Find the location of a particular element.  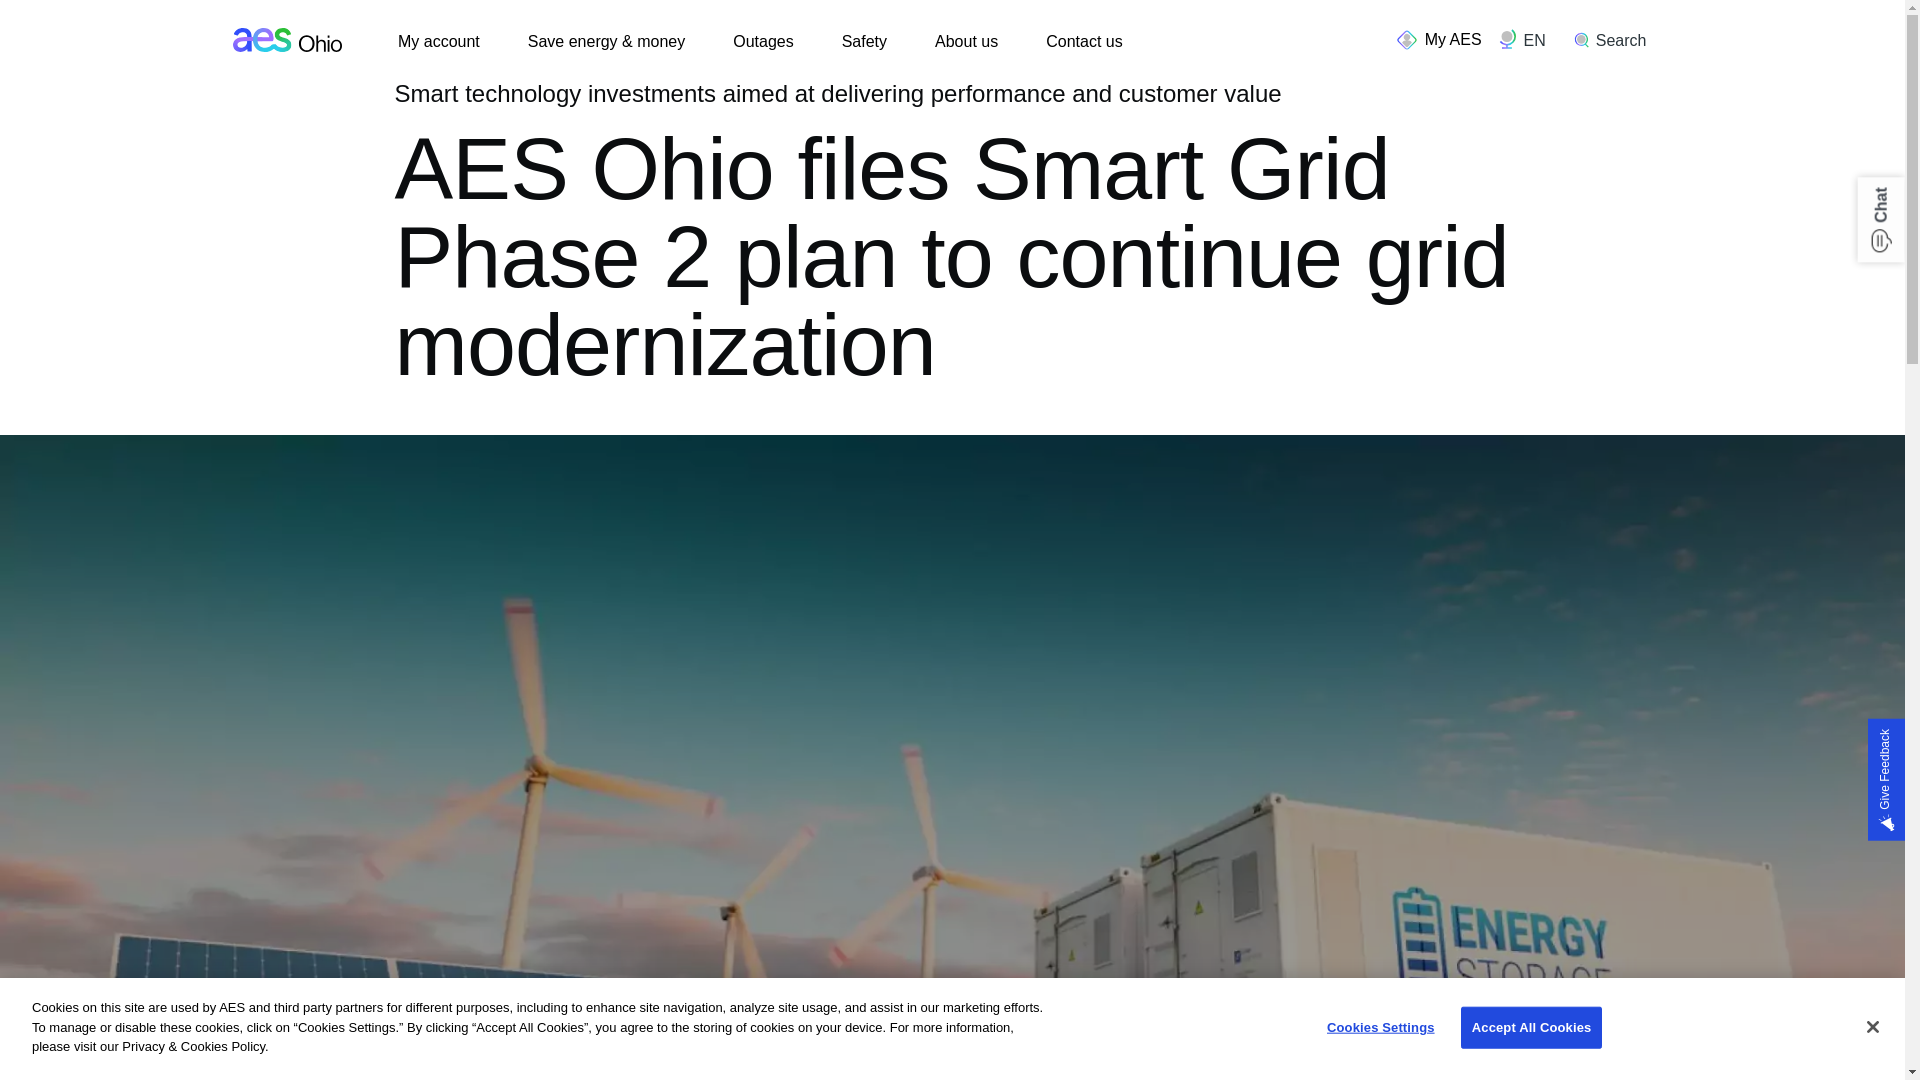

Contact us is located at coordinates (1084, 42).